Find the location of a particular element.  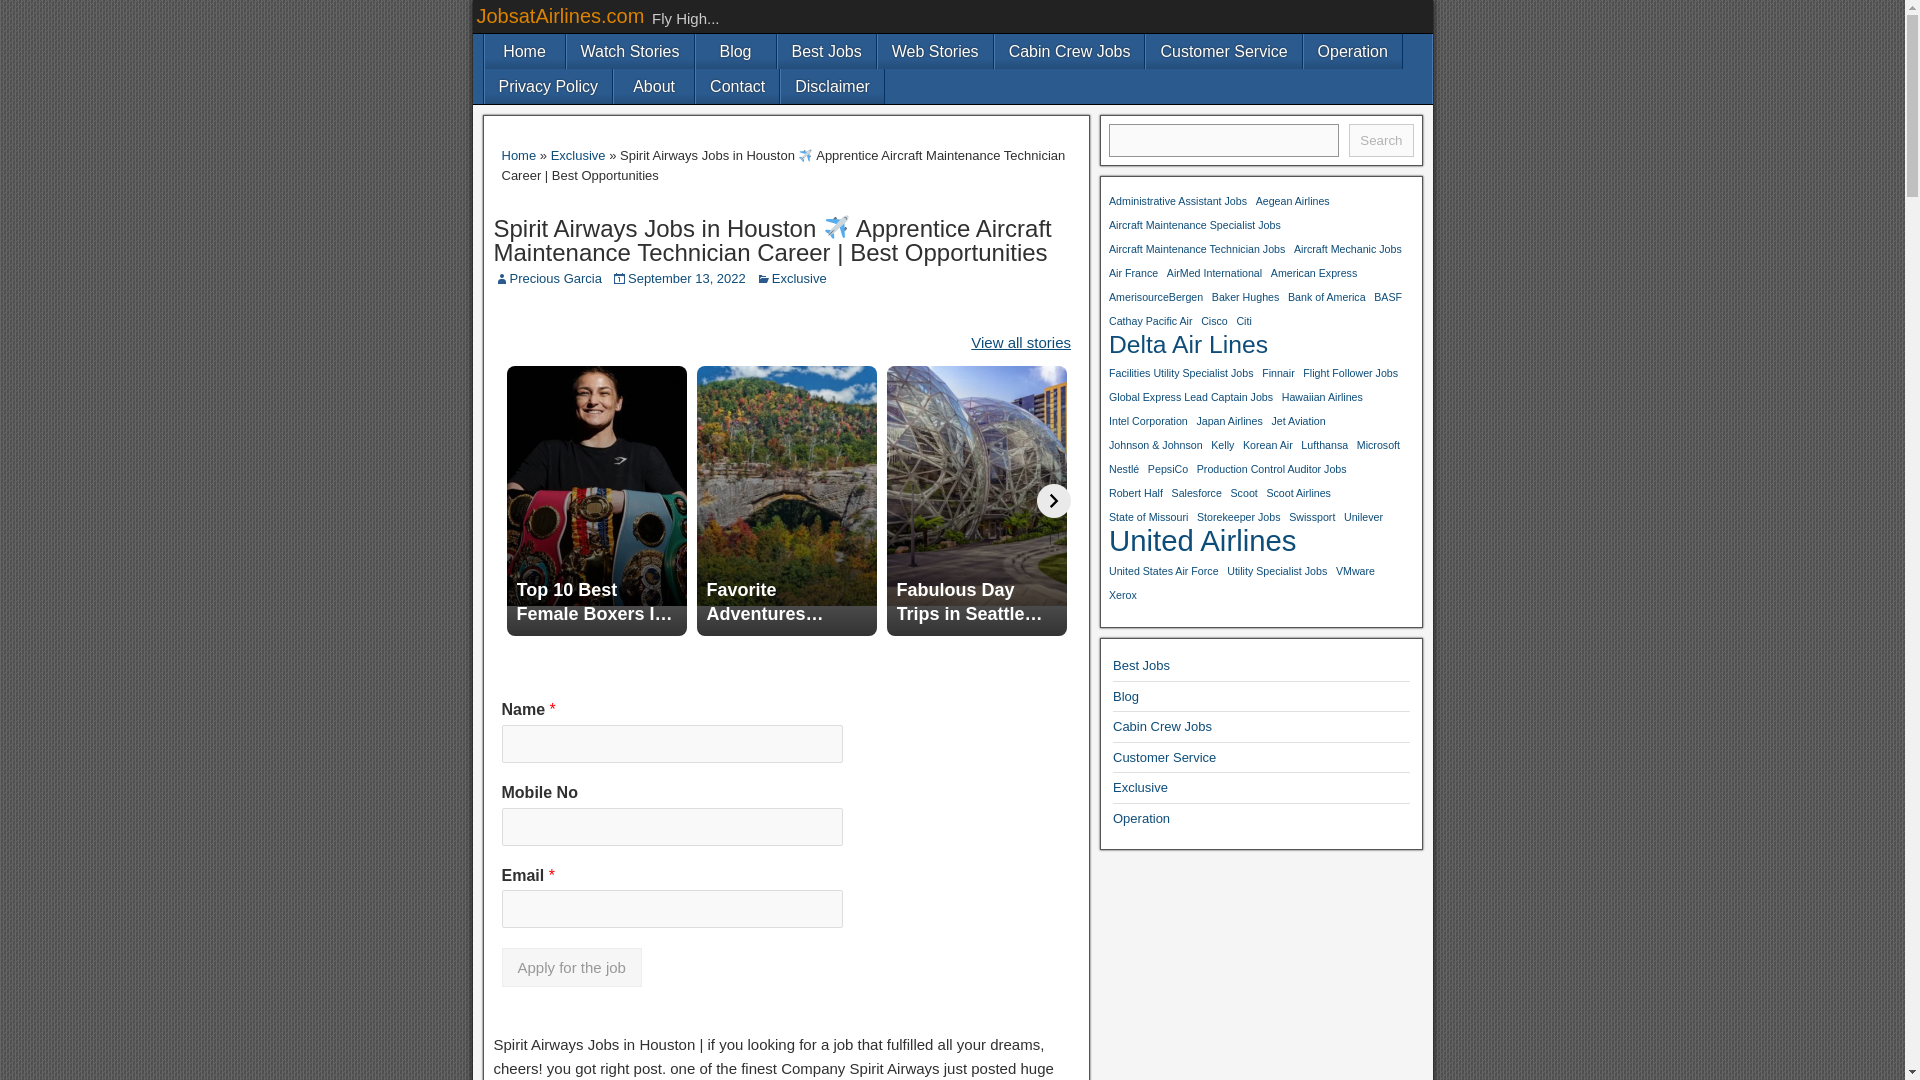

Home is located at coordinates (524, 51).